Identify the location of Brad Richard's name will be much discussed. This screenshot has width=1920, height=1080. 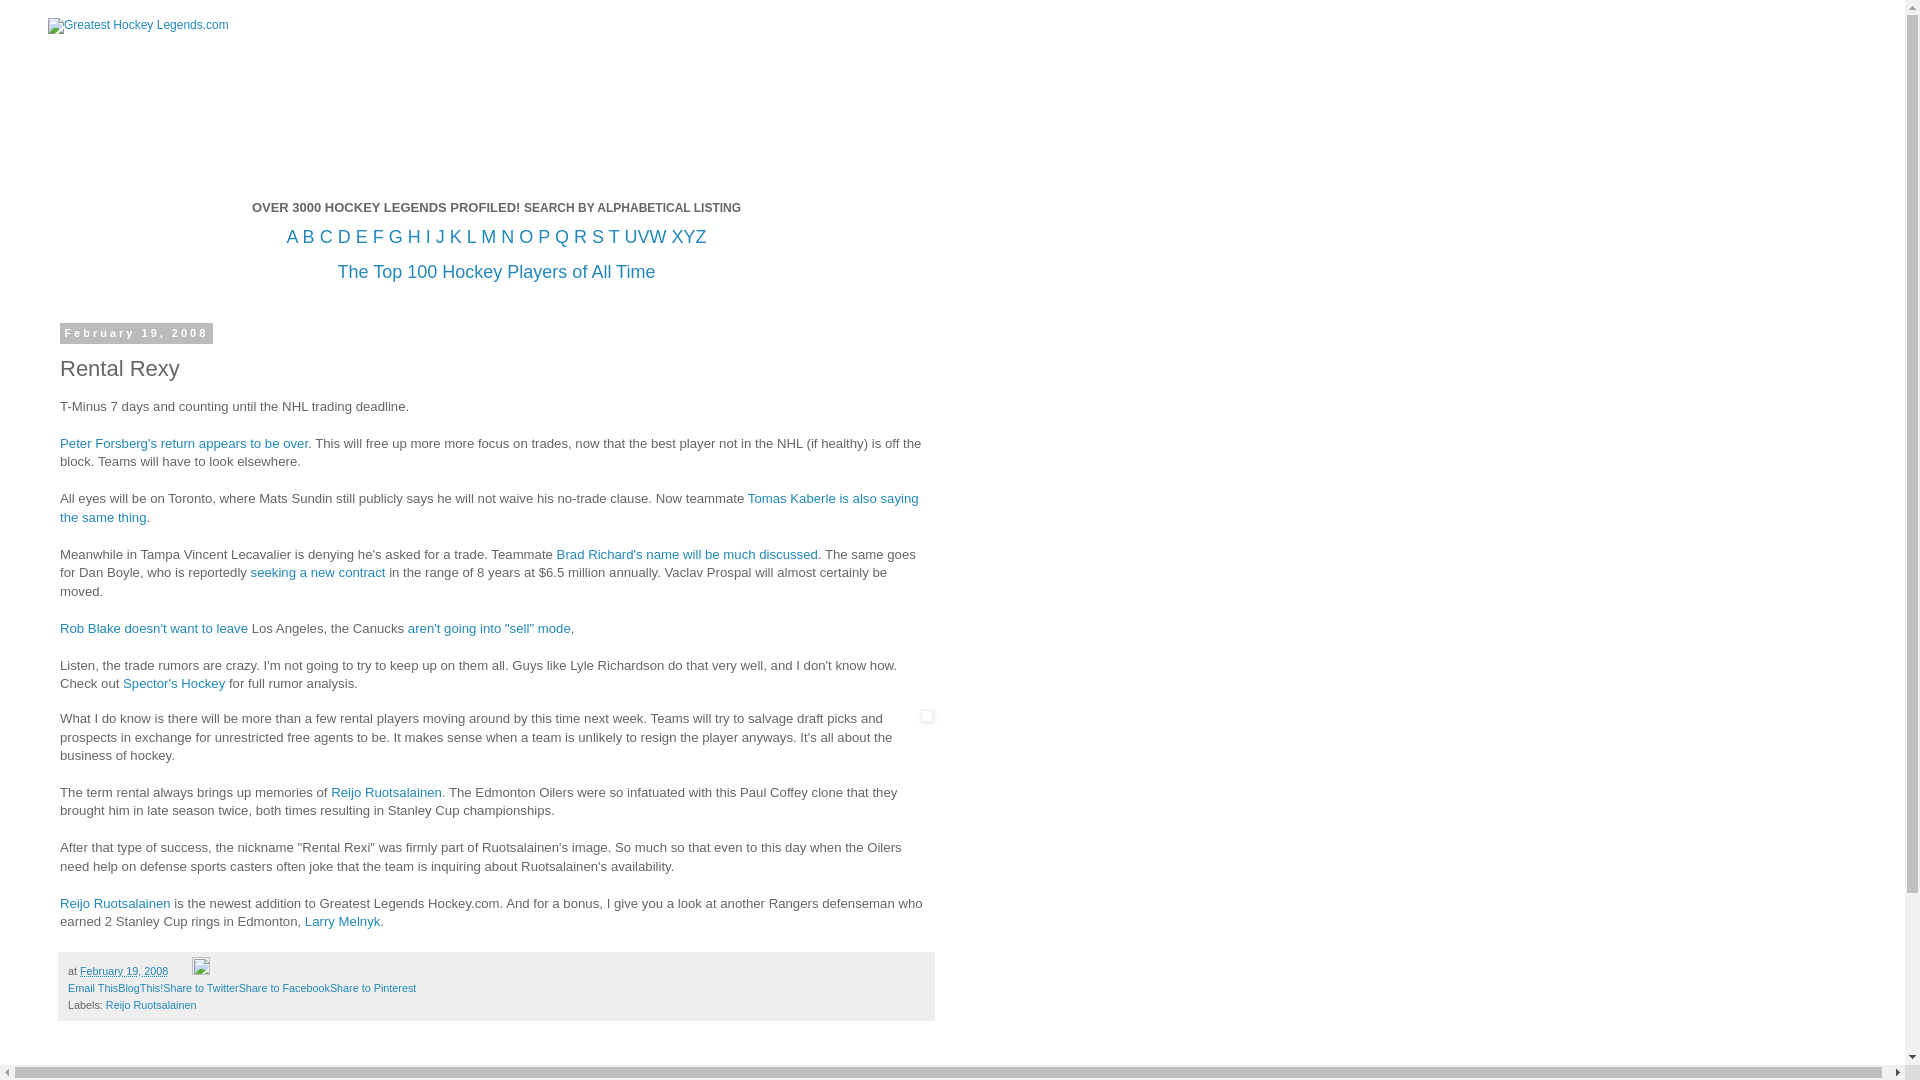
(686, 554).